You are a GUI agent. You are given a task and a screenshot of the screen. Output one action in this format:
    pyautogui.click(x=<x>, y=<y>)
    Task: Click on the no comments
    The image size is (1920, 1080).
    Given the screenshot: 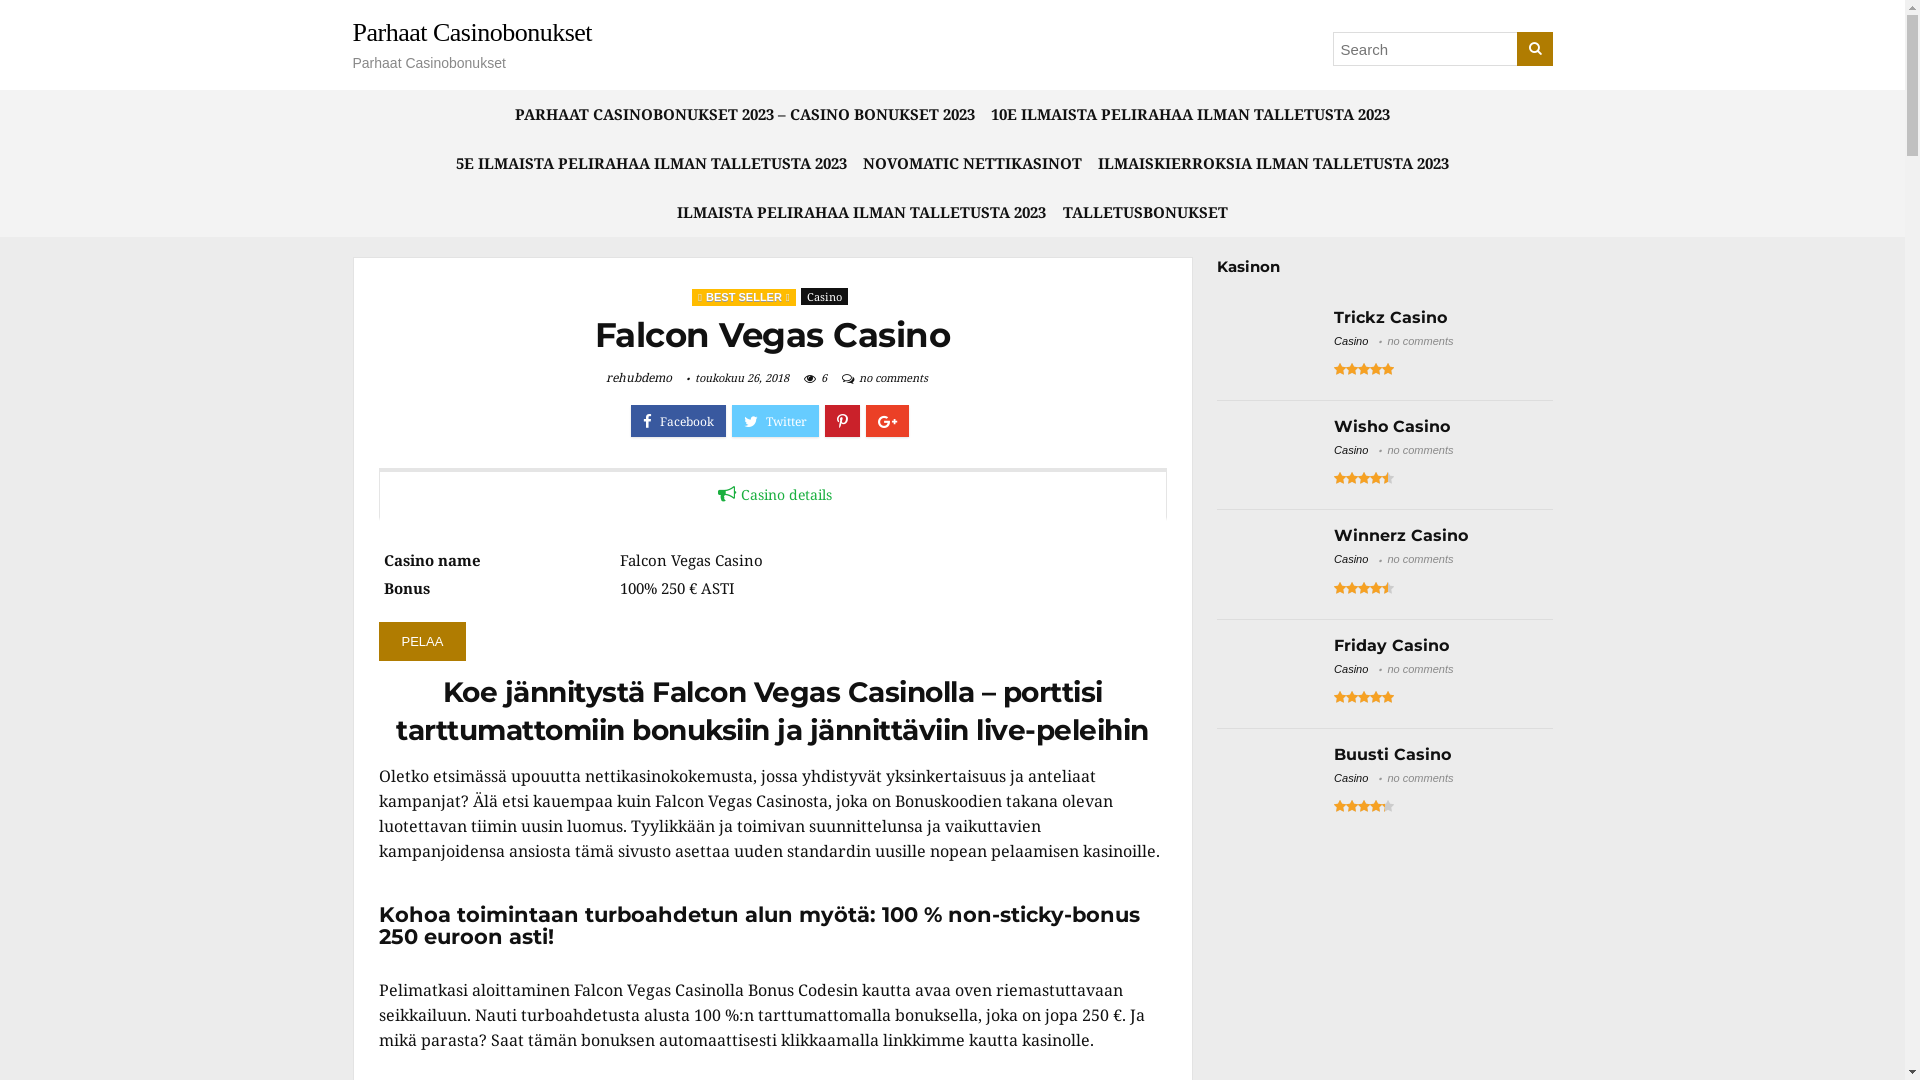 What is the action you would take?
    pyautogui.click(x=892, y=377)
    